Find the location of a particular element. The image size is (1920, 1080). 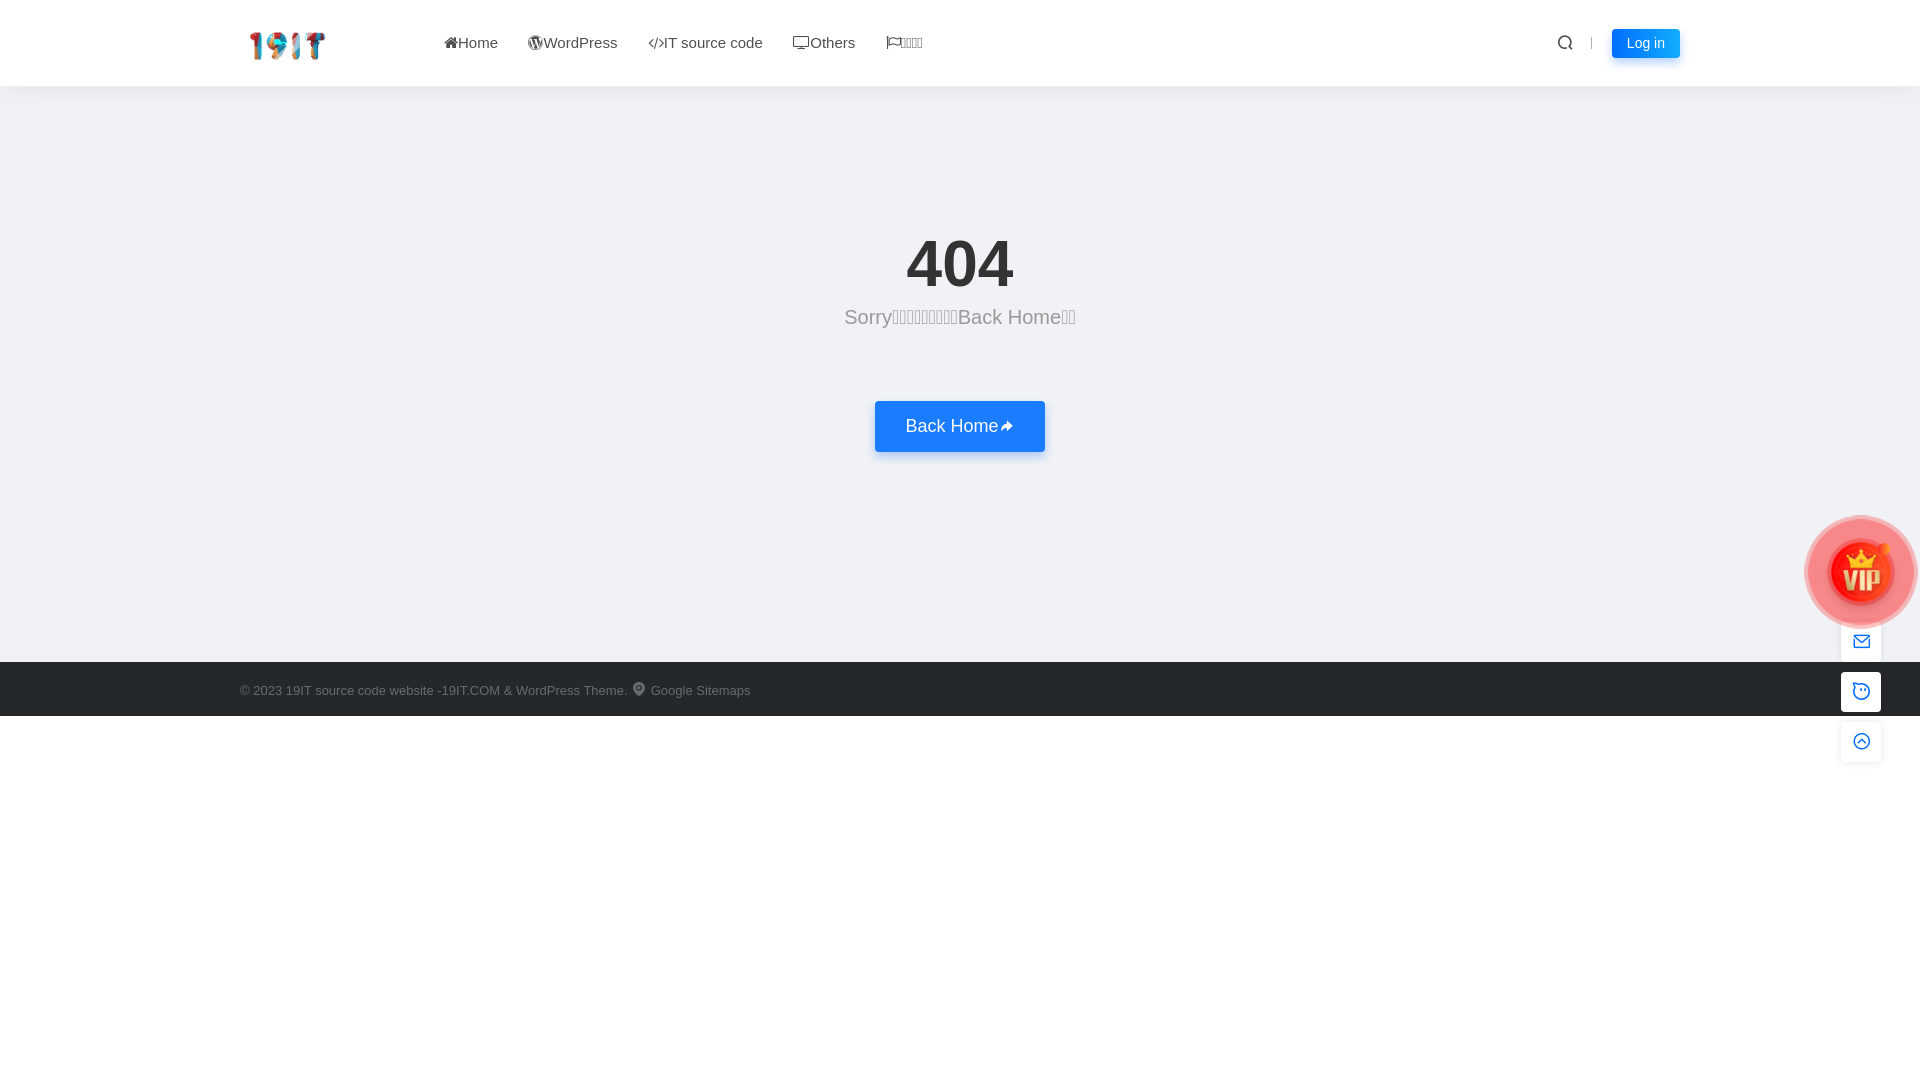

19IT is located at coordinates (300, 690).